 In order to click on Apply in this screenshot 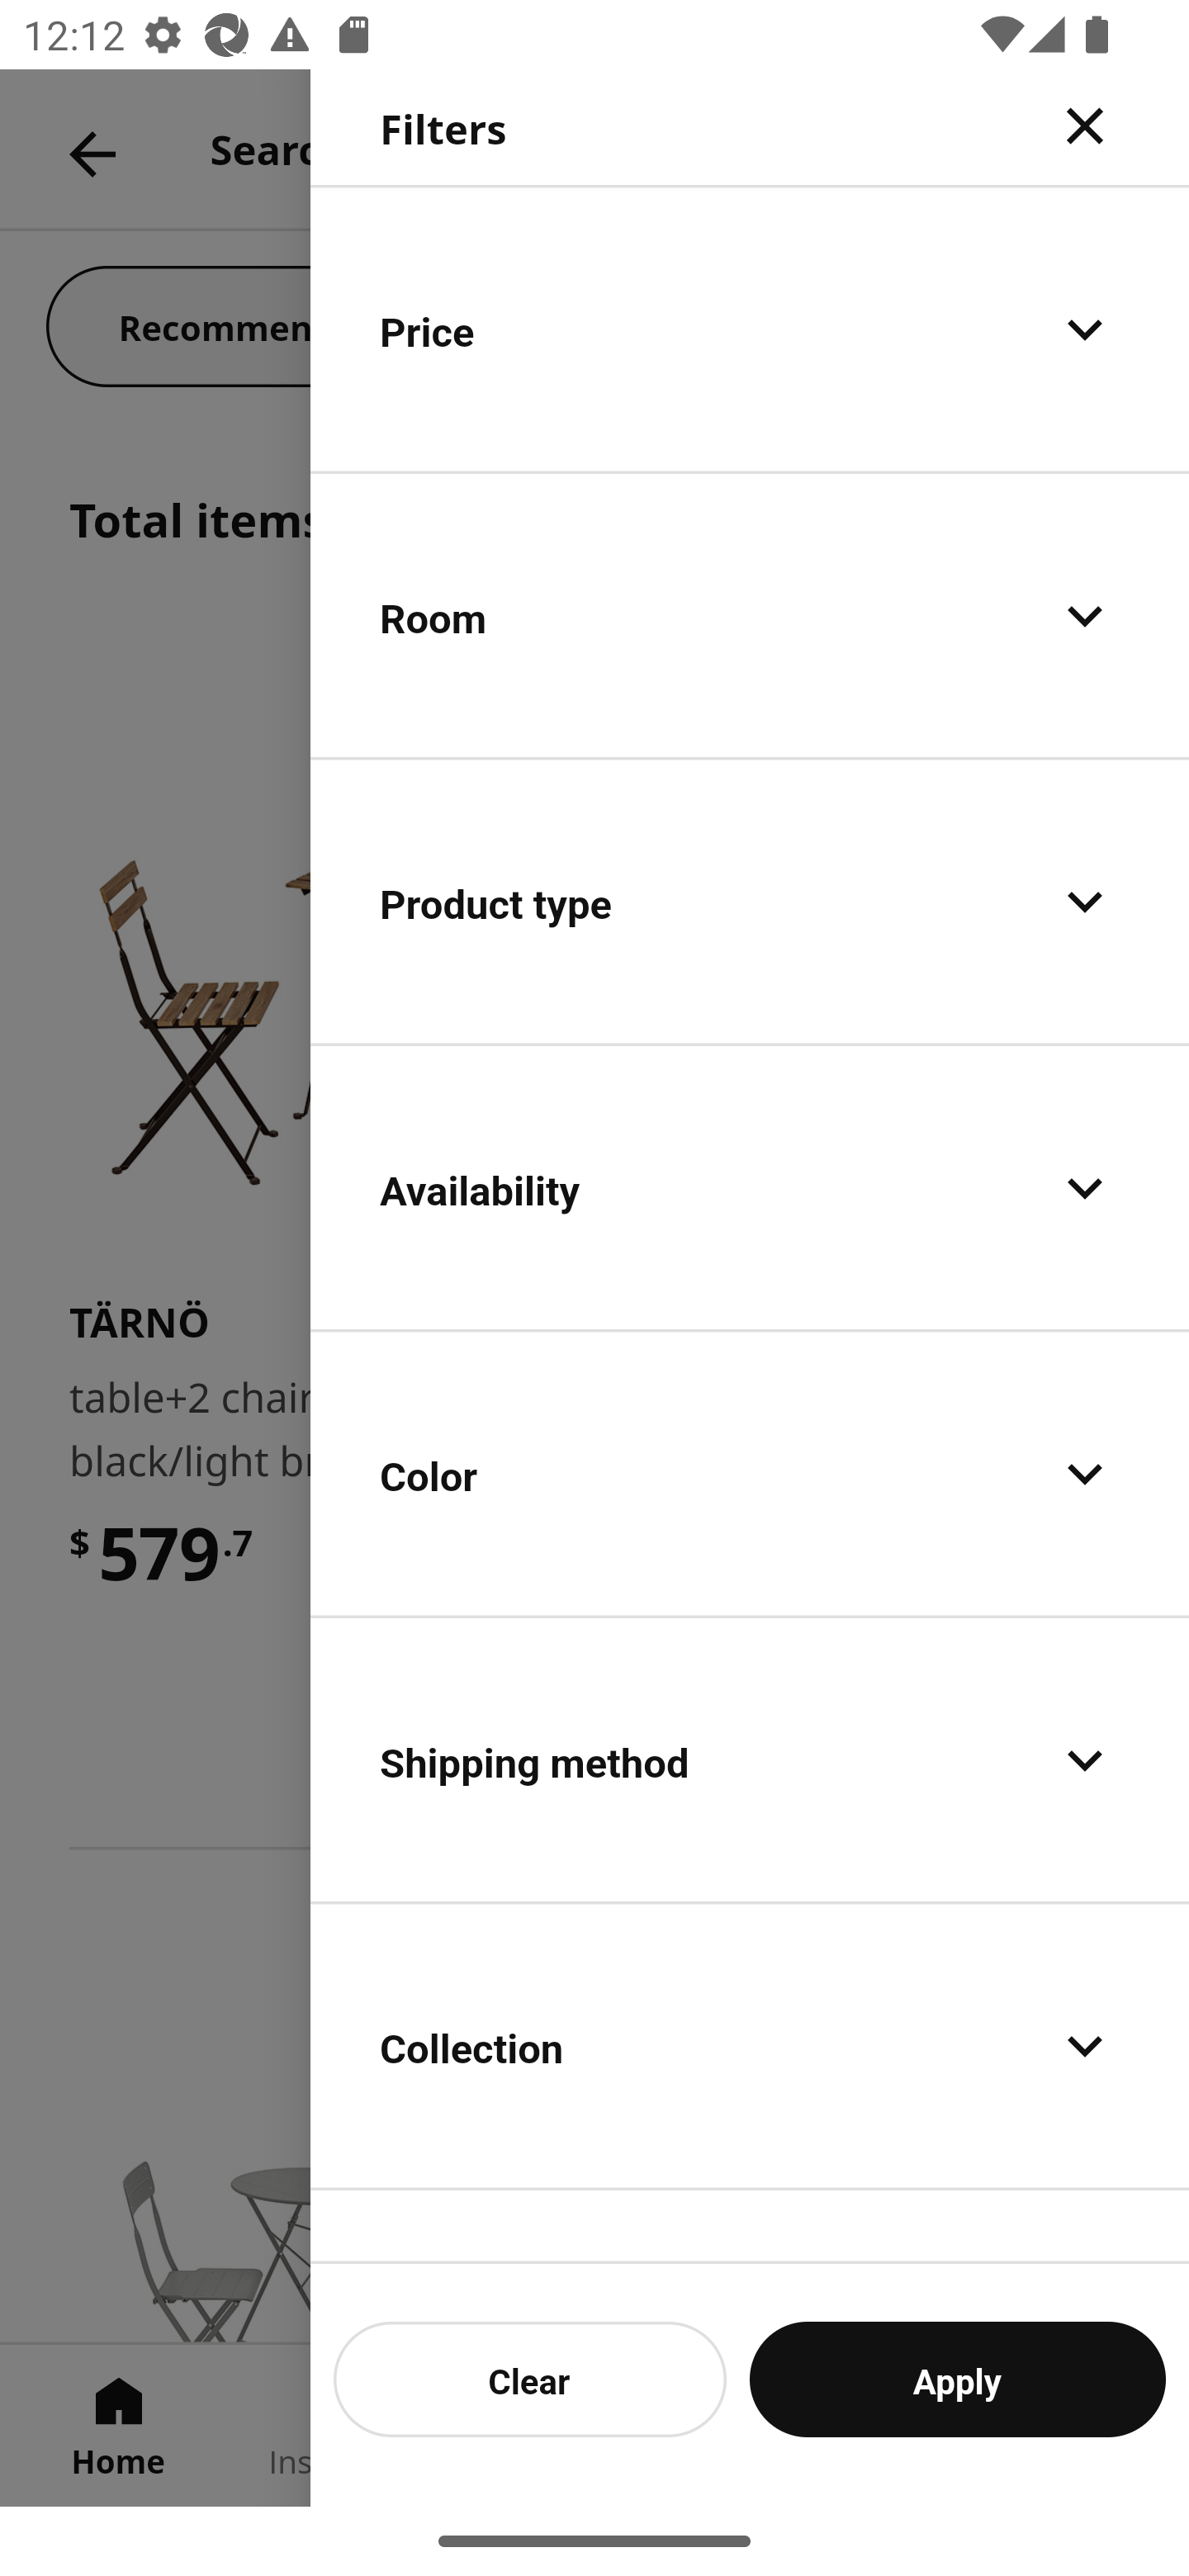, I will do `click(958, 2379)`.